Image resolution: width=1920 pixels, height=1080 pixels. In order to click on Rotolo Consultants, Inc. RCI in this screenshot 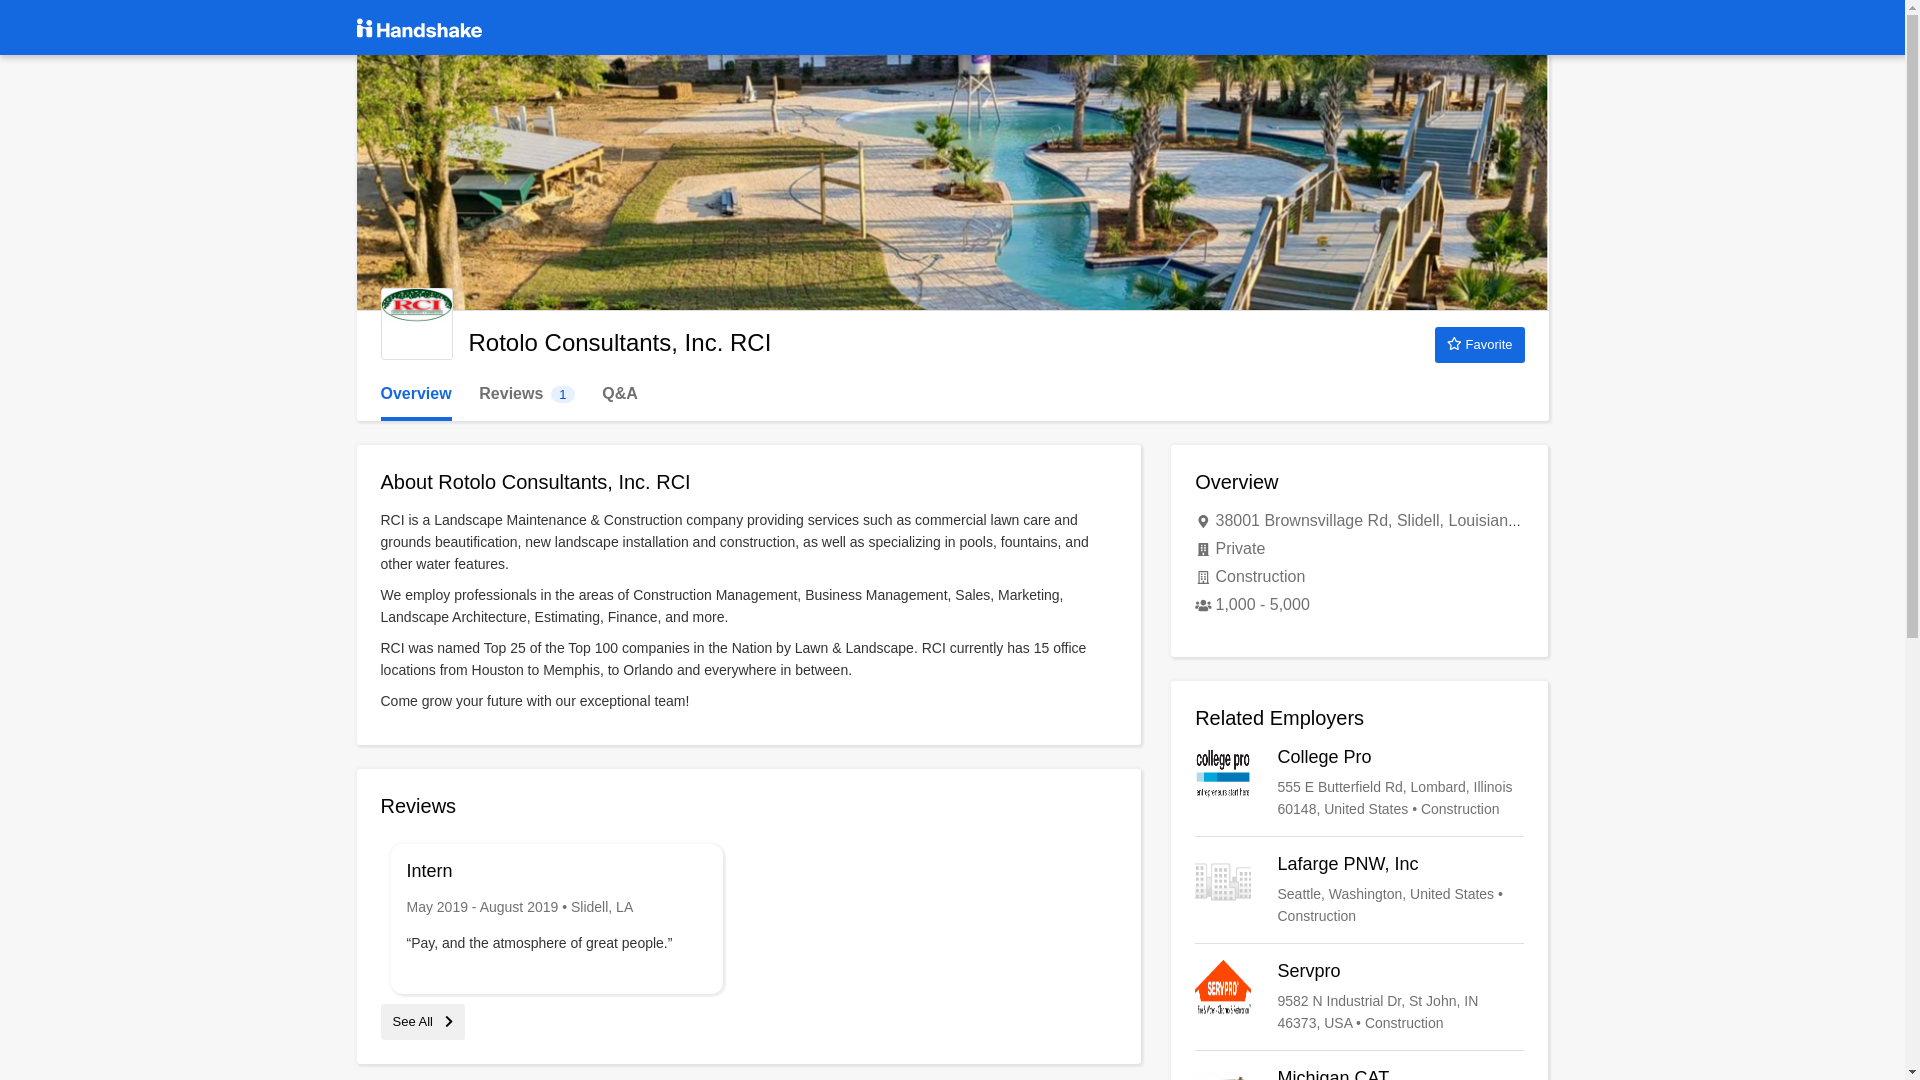, I will do `click(1479, 344)`.